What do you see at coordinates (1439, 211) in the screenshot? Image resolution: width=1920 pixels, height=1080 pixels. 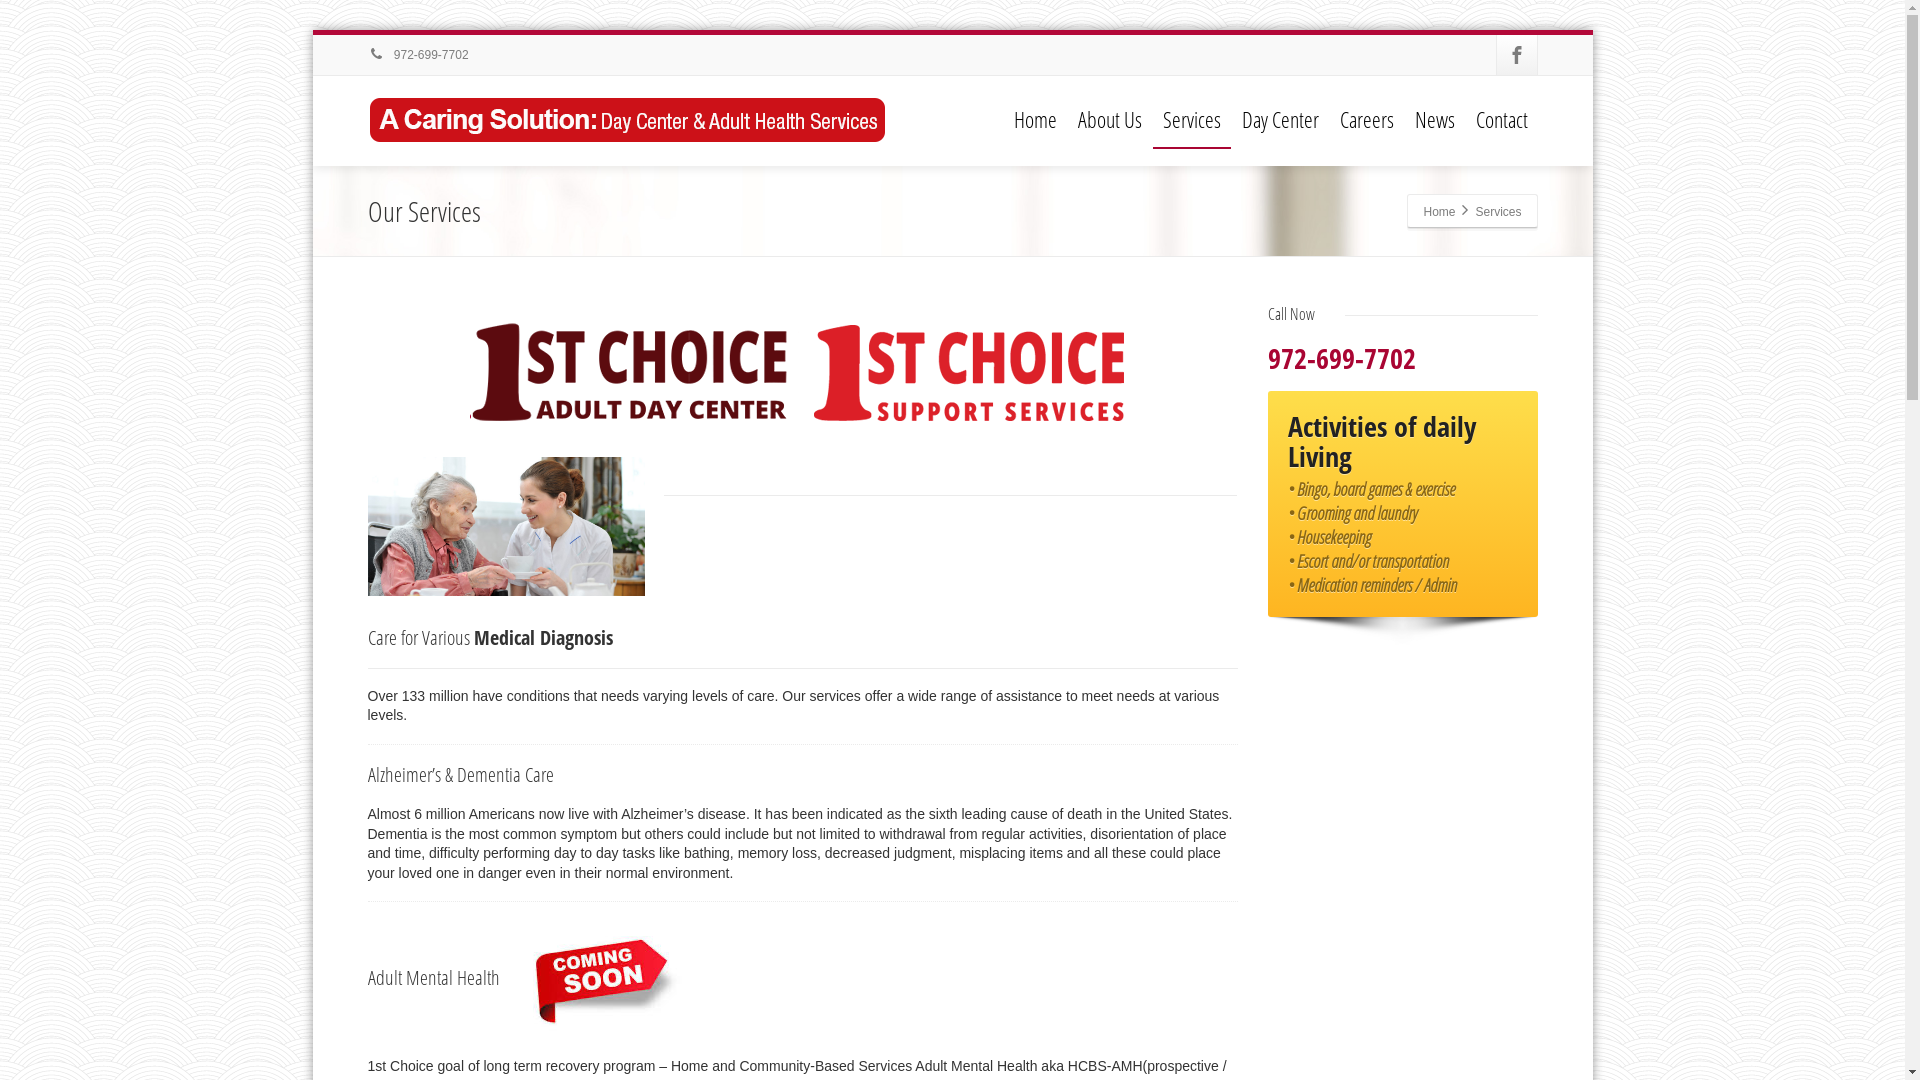 I see `Home` at bounding box center [1439, 211].